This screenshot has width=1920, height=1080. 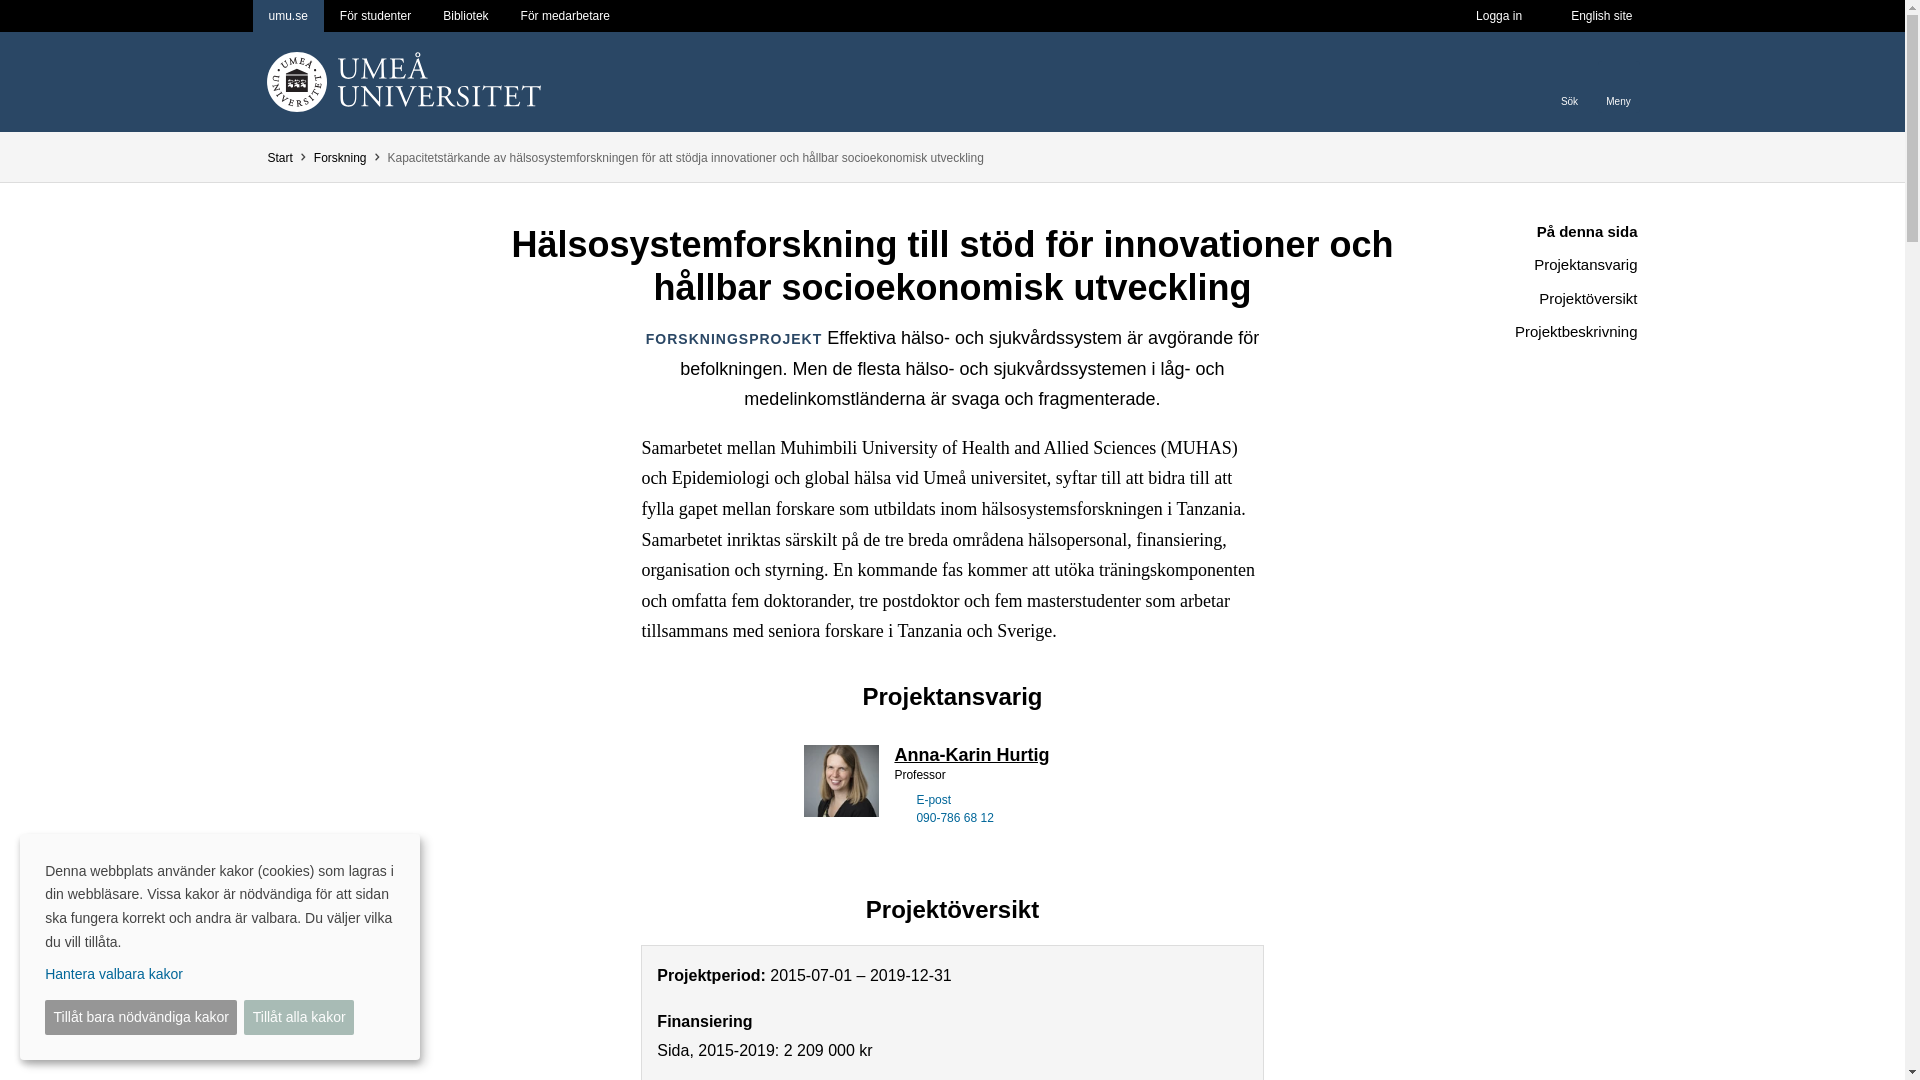 I want to click on Forskning, so click(x=340, y=158).